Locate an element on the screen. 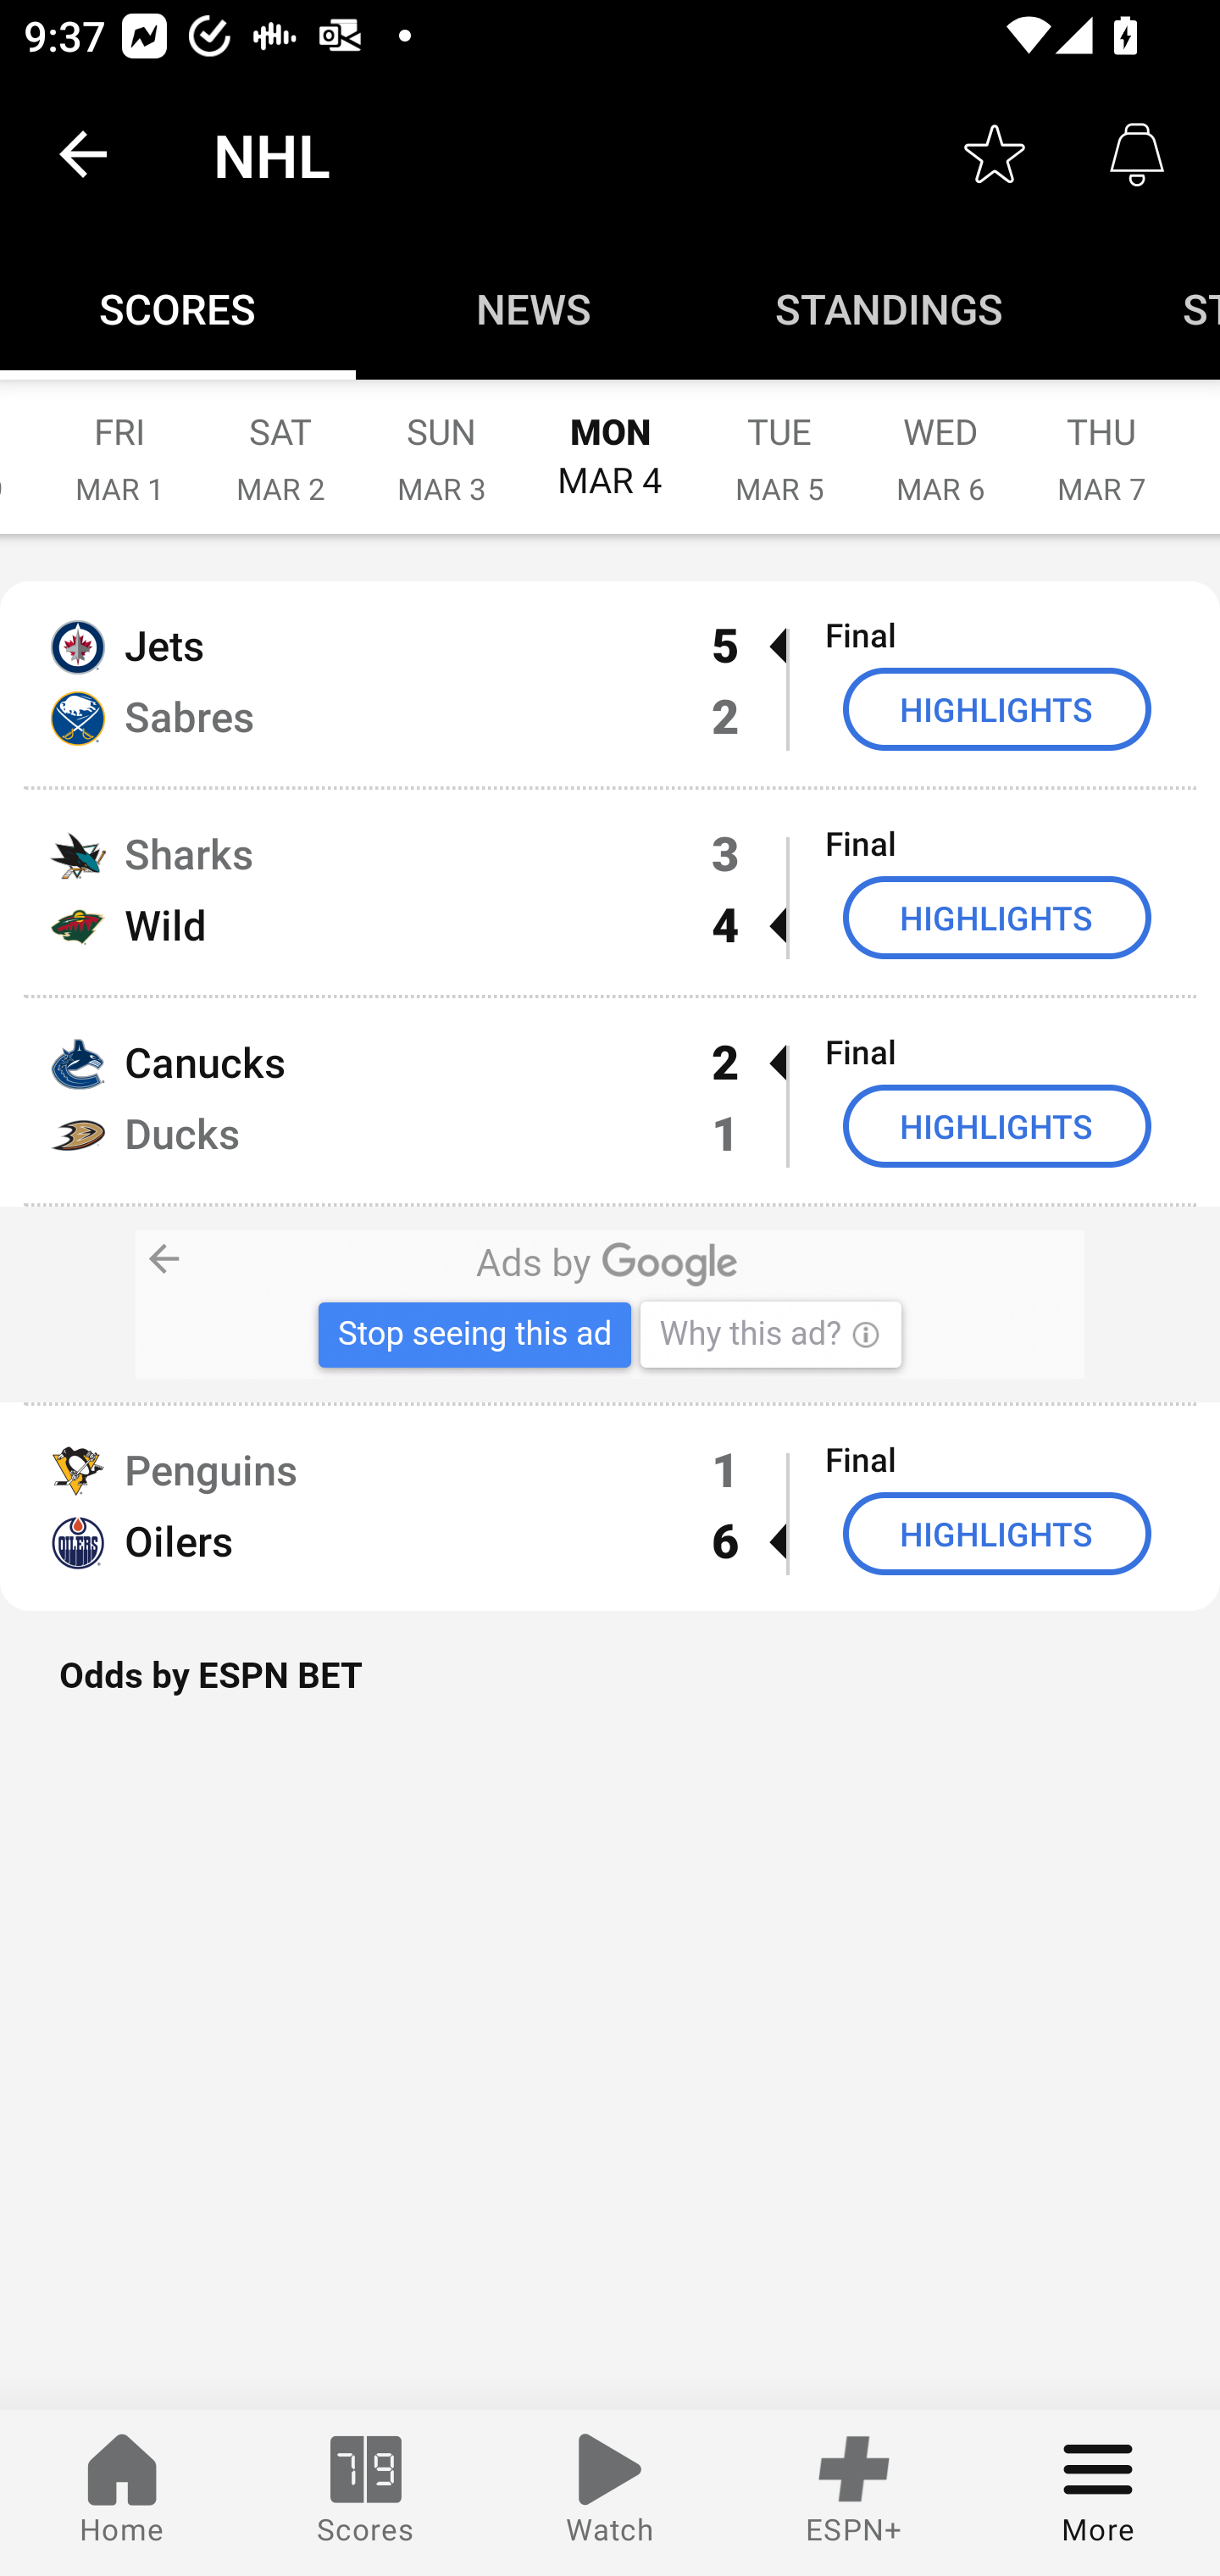  SUN MAR 3 is located at coordinates (441, 441).